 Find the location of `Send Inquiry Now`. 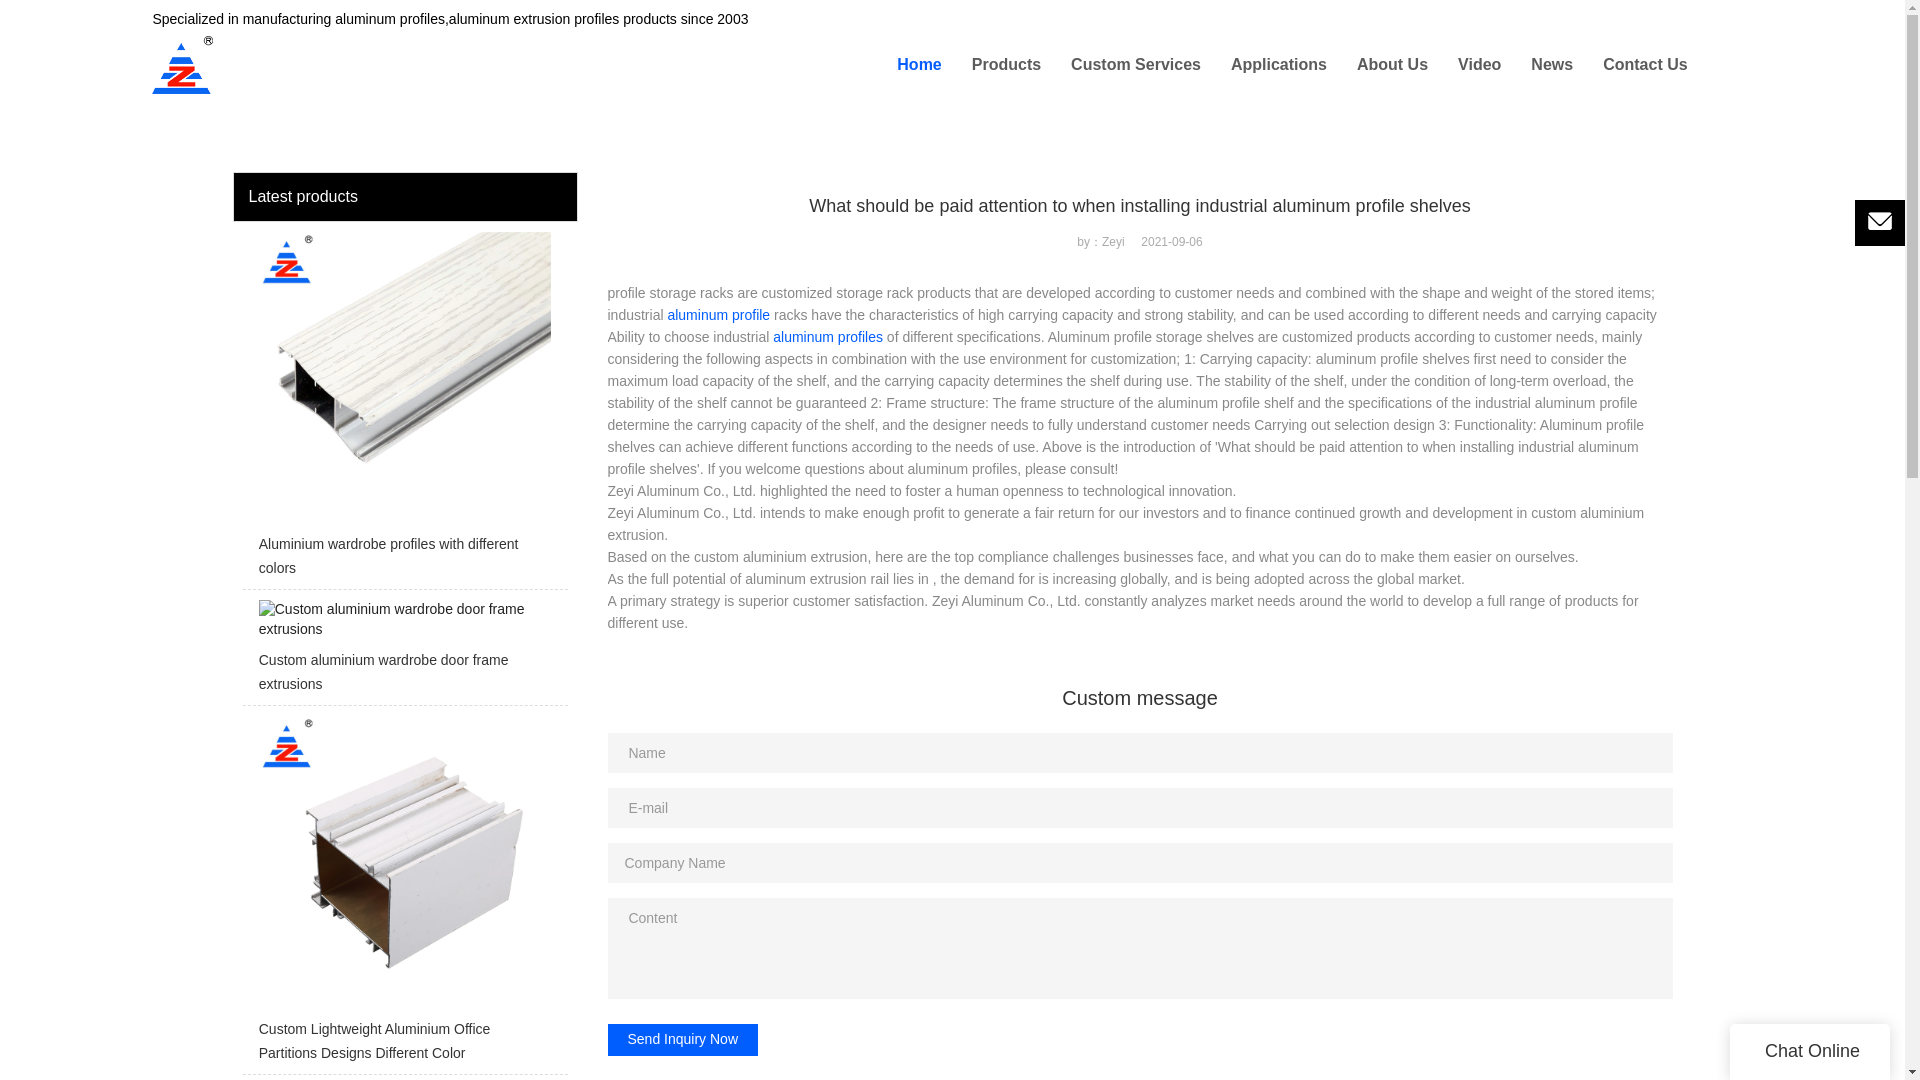

Send Inquiry Now is located at coordinates (683, 1040).